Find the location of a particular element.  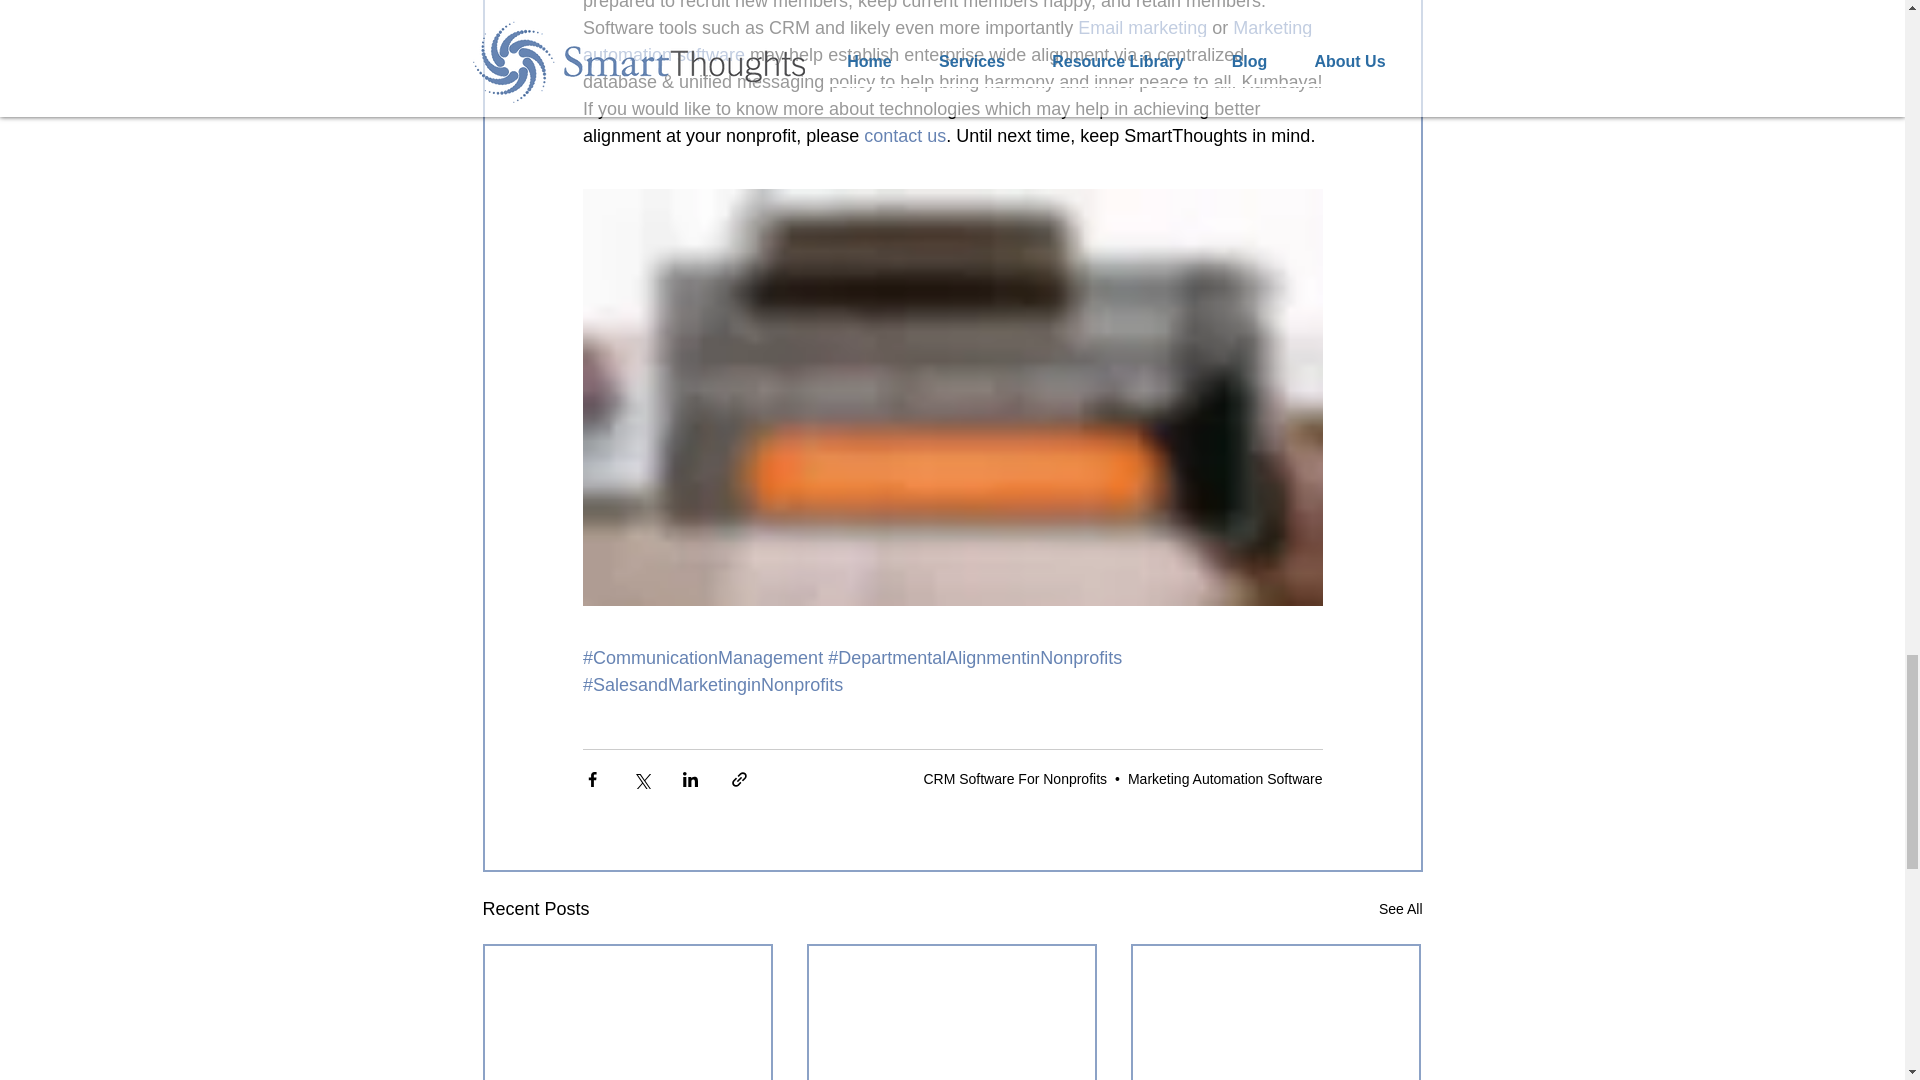

CRM Software For Nonprofits is located at coordinates (1015, 779).